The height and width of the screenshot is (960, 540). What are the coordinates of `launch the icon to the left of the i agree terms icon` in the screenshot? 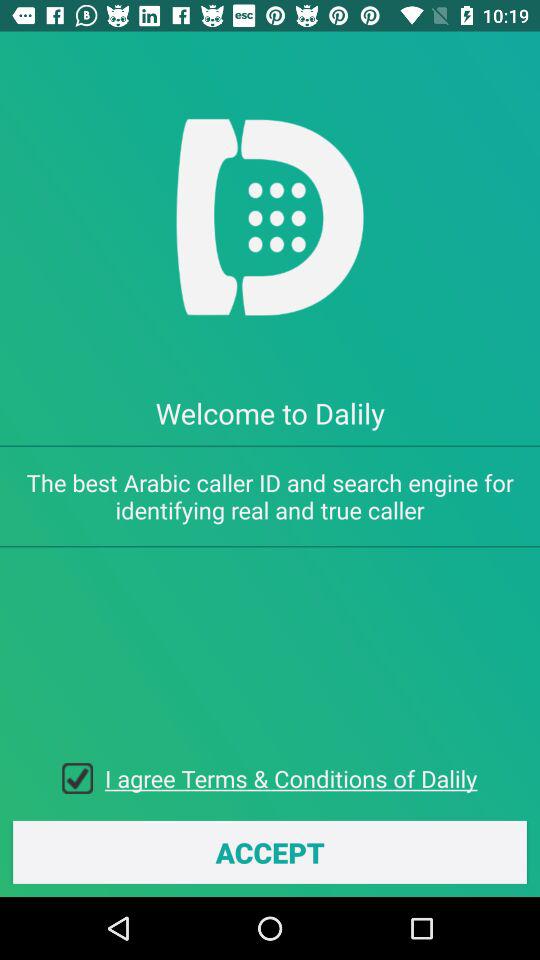 It's located at (84, 778).